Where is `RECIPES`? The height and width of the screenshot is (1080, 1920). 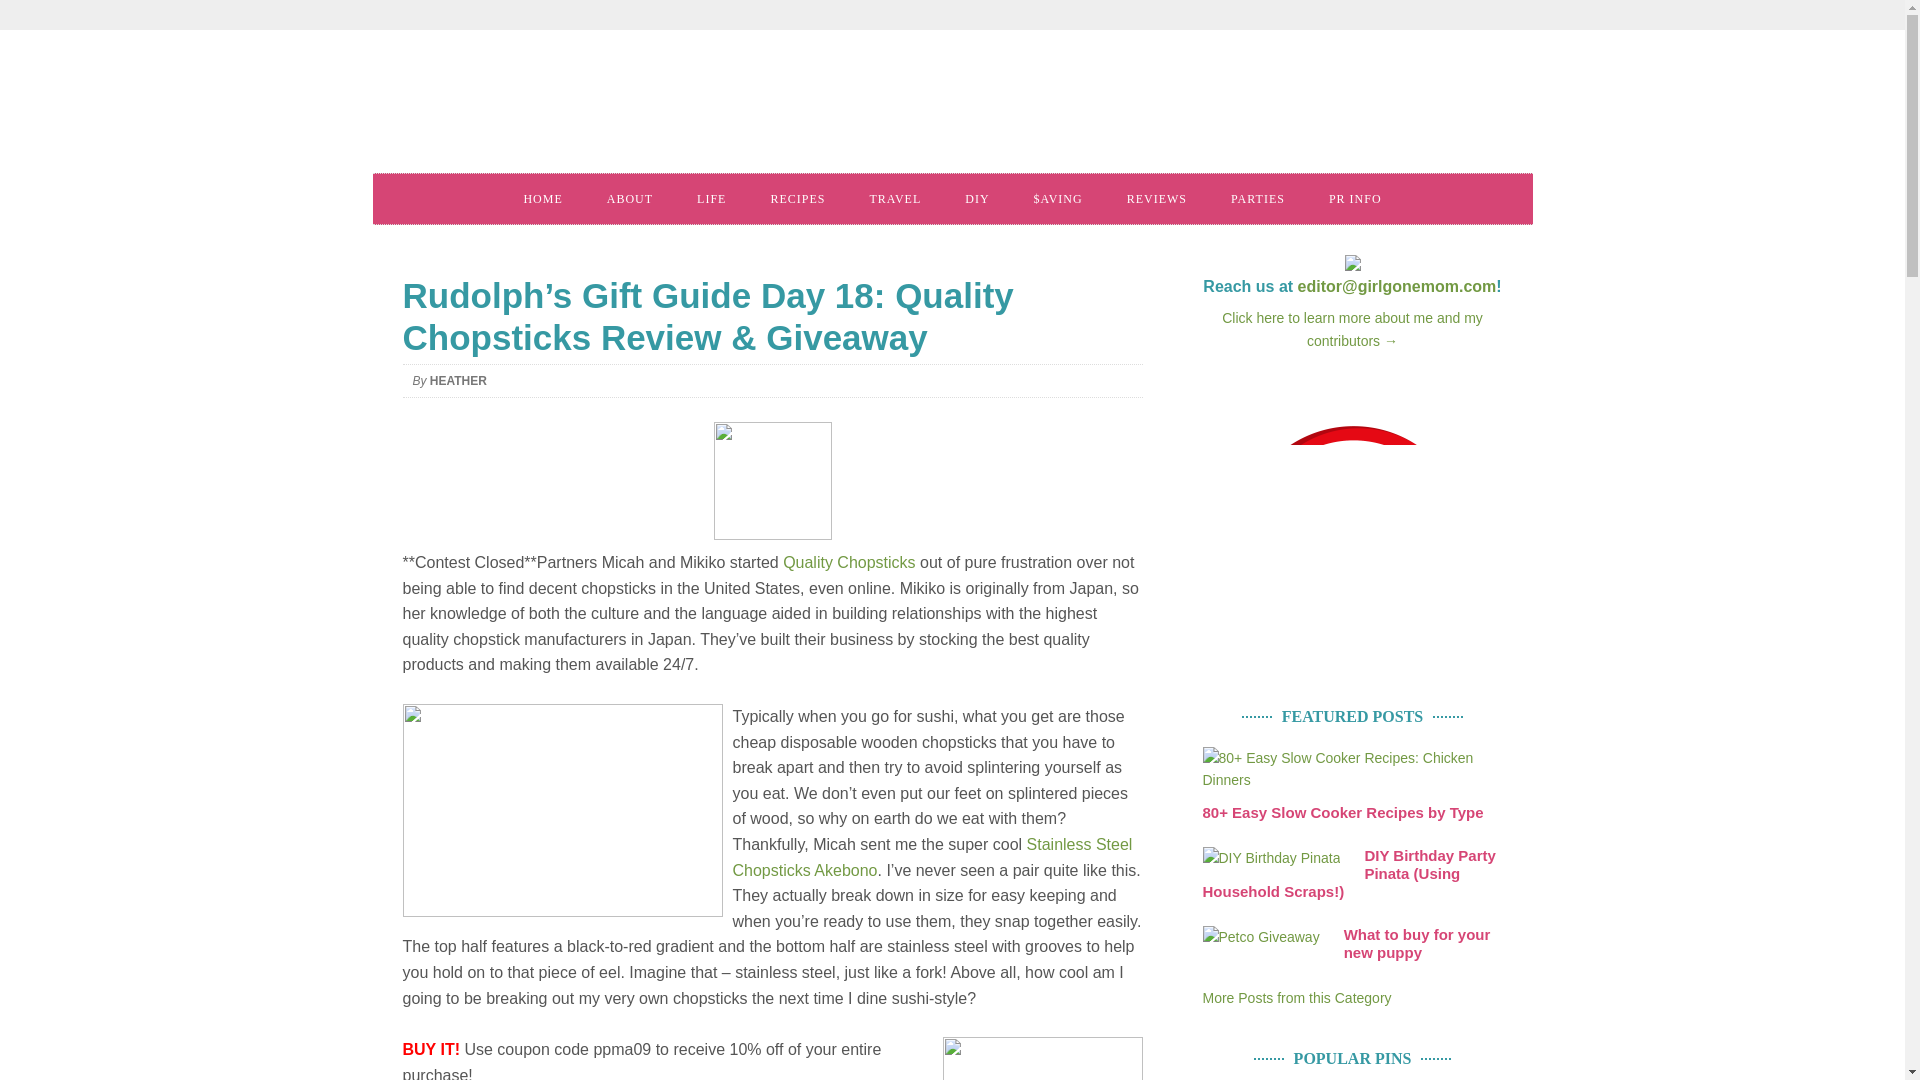 RECIPES is located at coordinates (797, 198).